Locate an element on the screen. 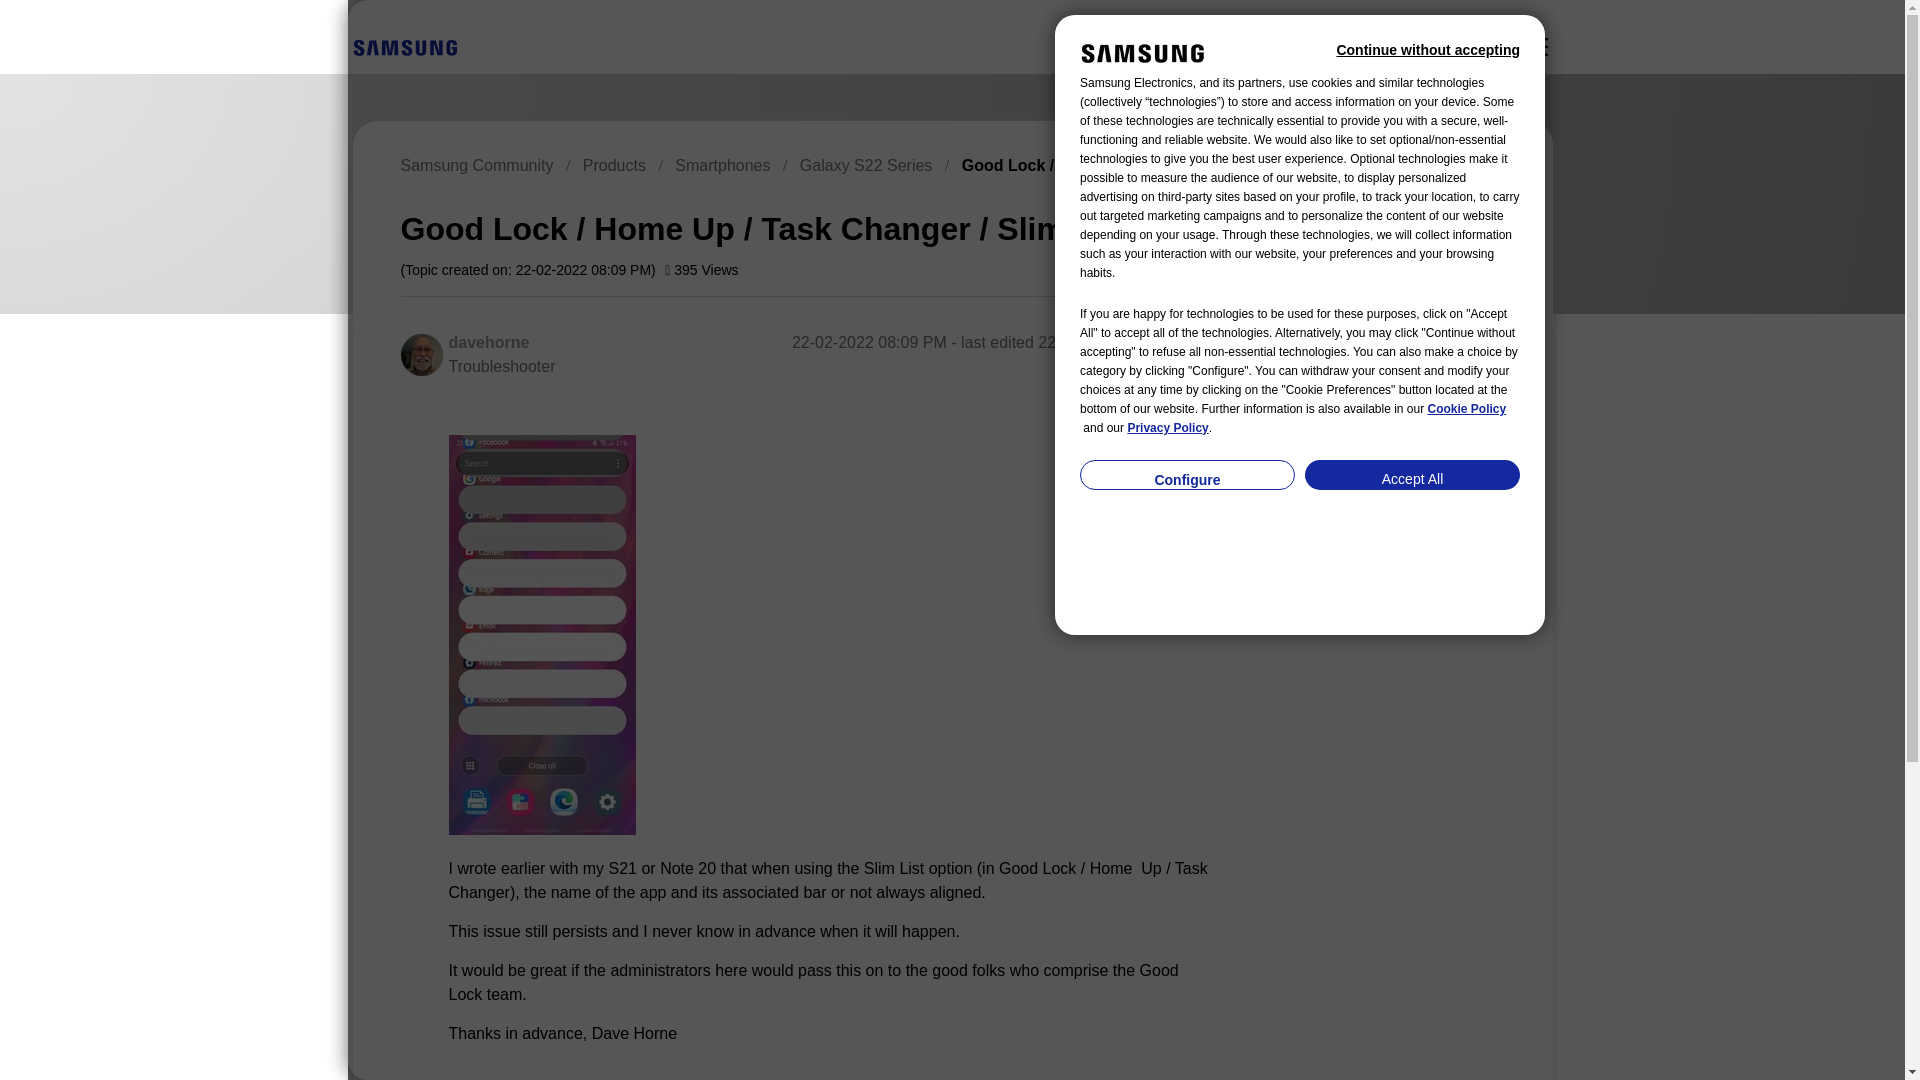  Accept All is located at coordinates (1412, 475).